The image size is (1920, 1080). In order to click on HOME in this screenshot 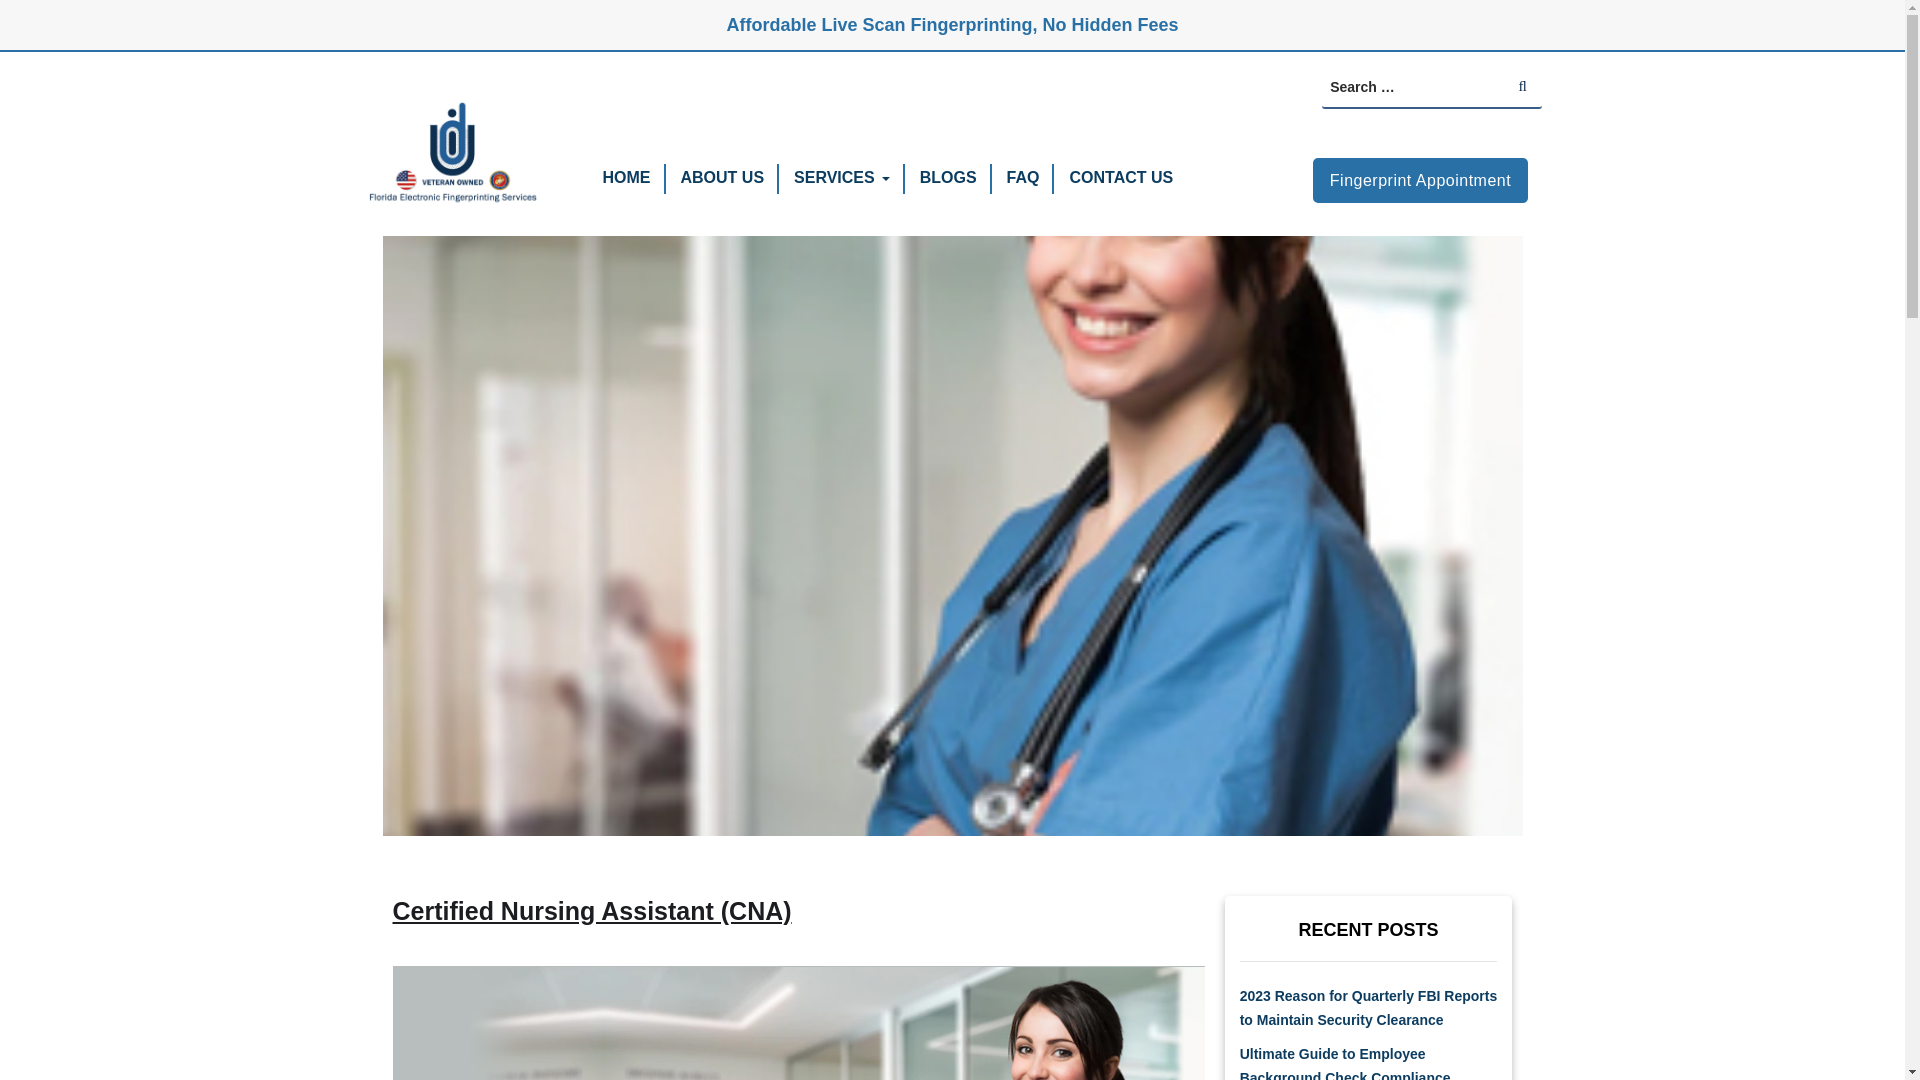, I will do `click(626, 176)`.